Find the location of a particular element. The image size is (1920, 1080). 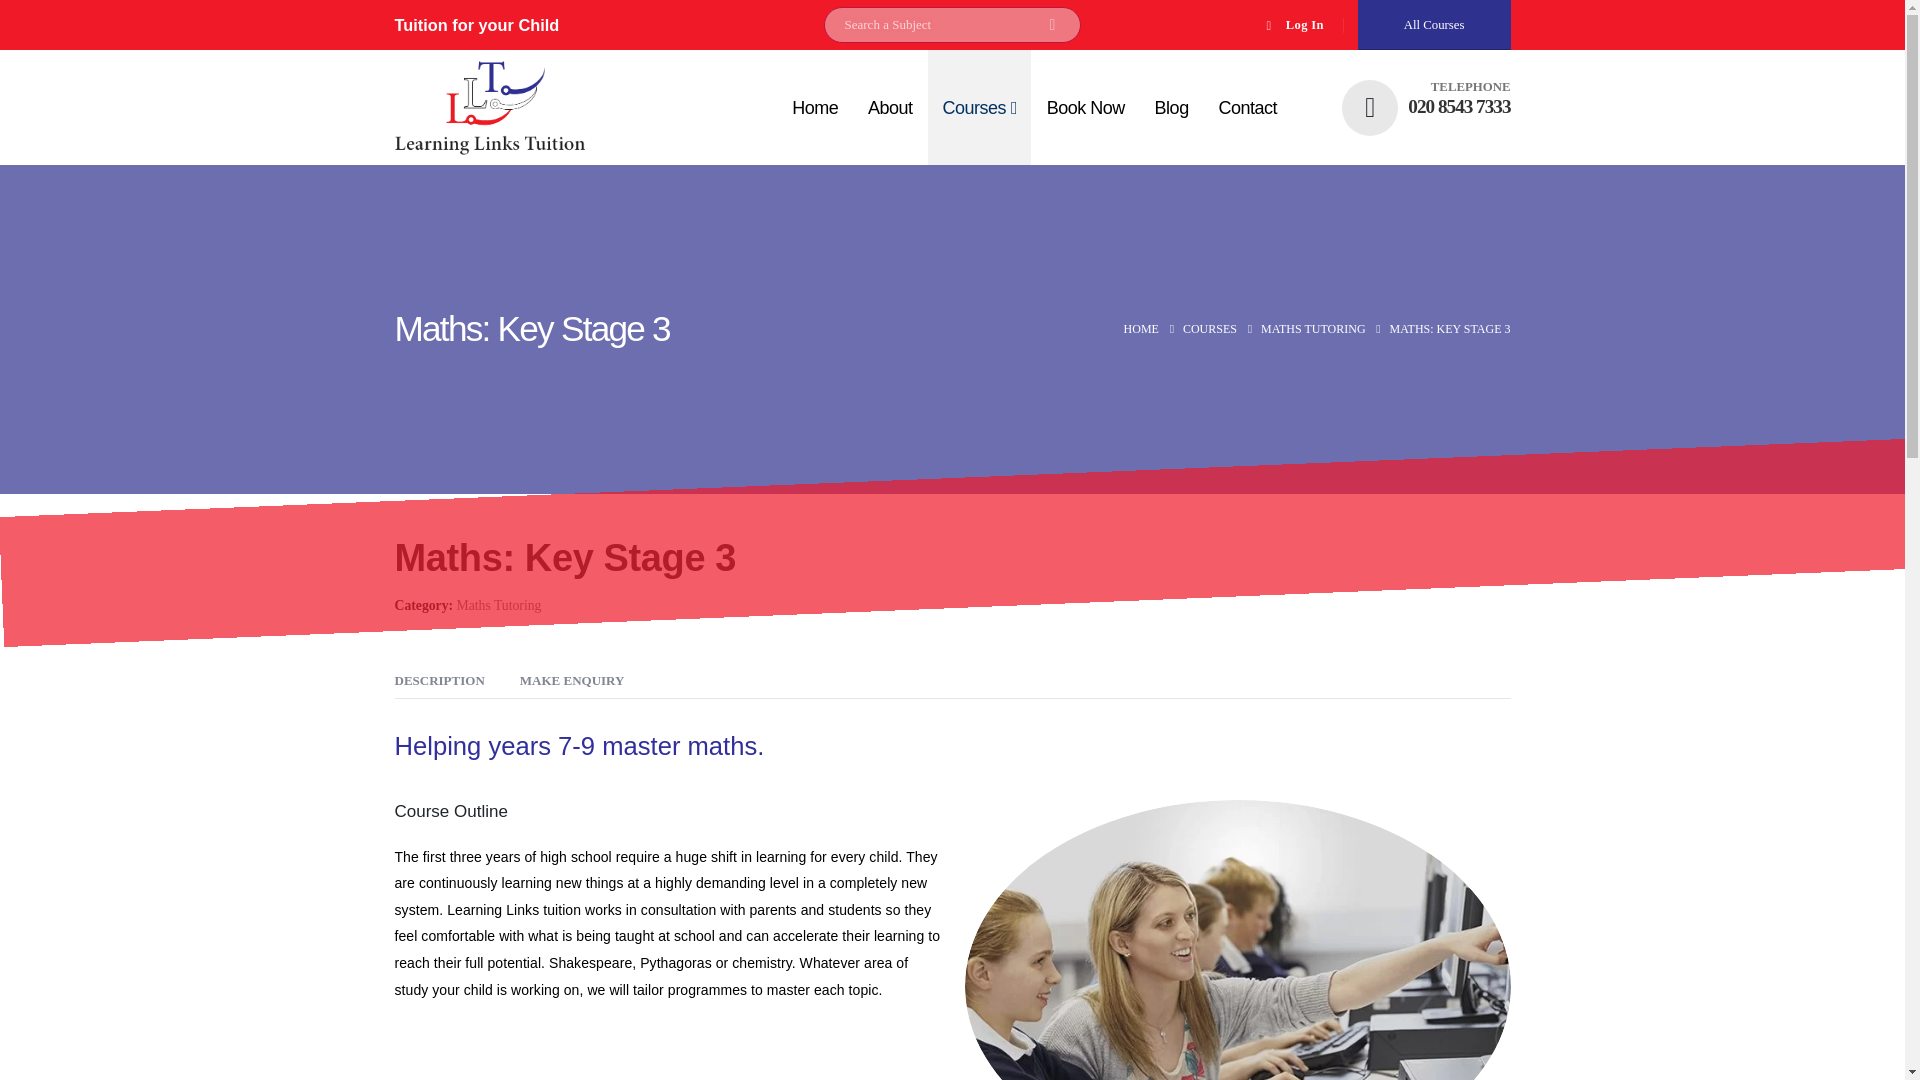

Go to Home Page is located at coordinates (1141, 328).